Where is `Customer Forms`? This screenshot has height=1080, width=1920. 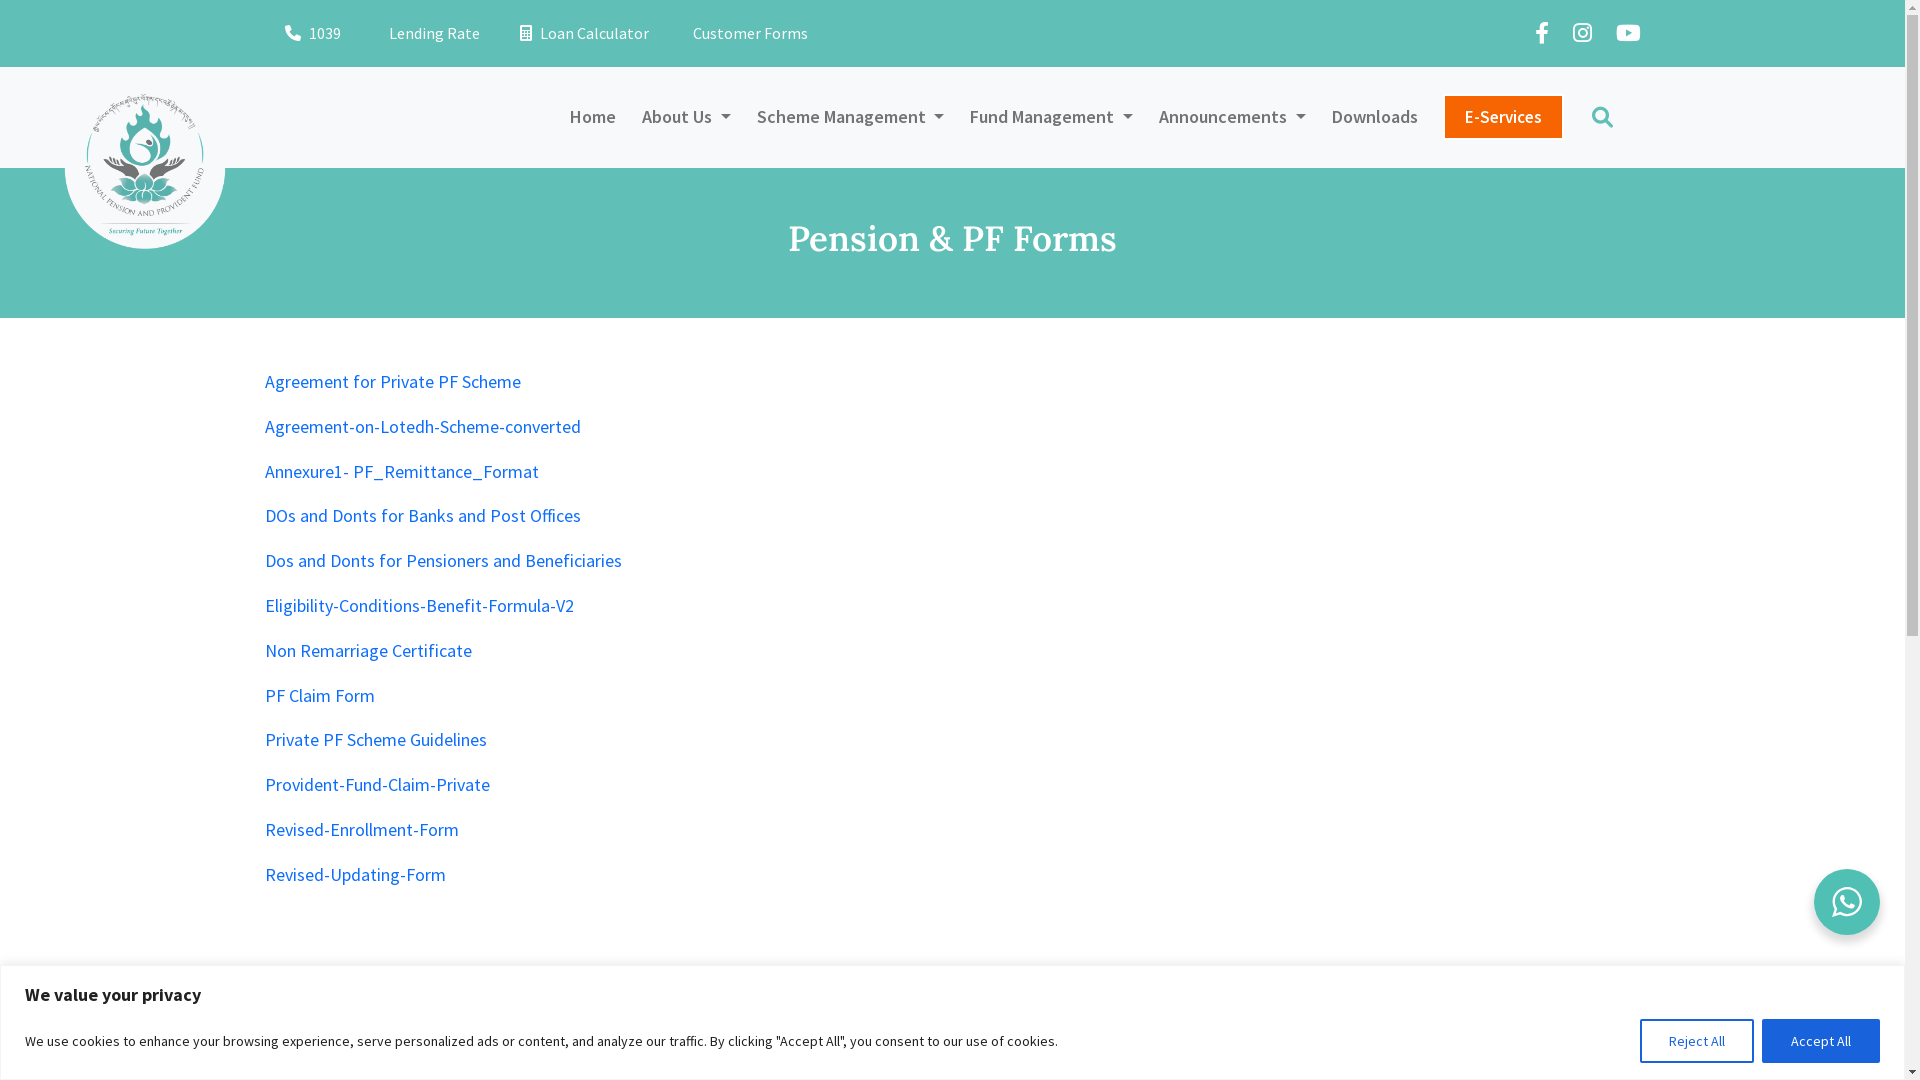
Customer Forms is located at coordinates (748, 34).